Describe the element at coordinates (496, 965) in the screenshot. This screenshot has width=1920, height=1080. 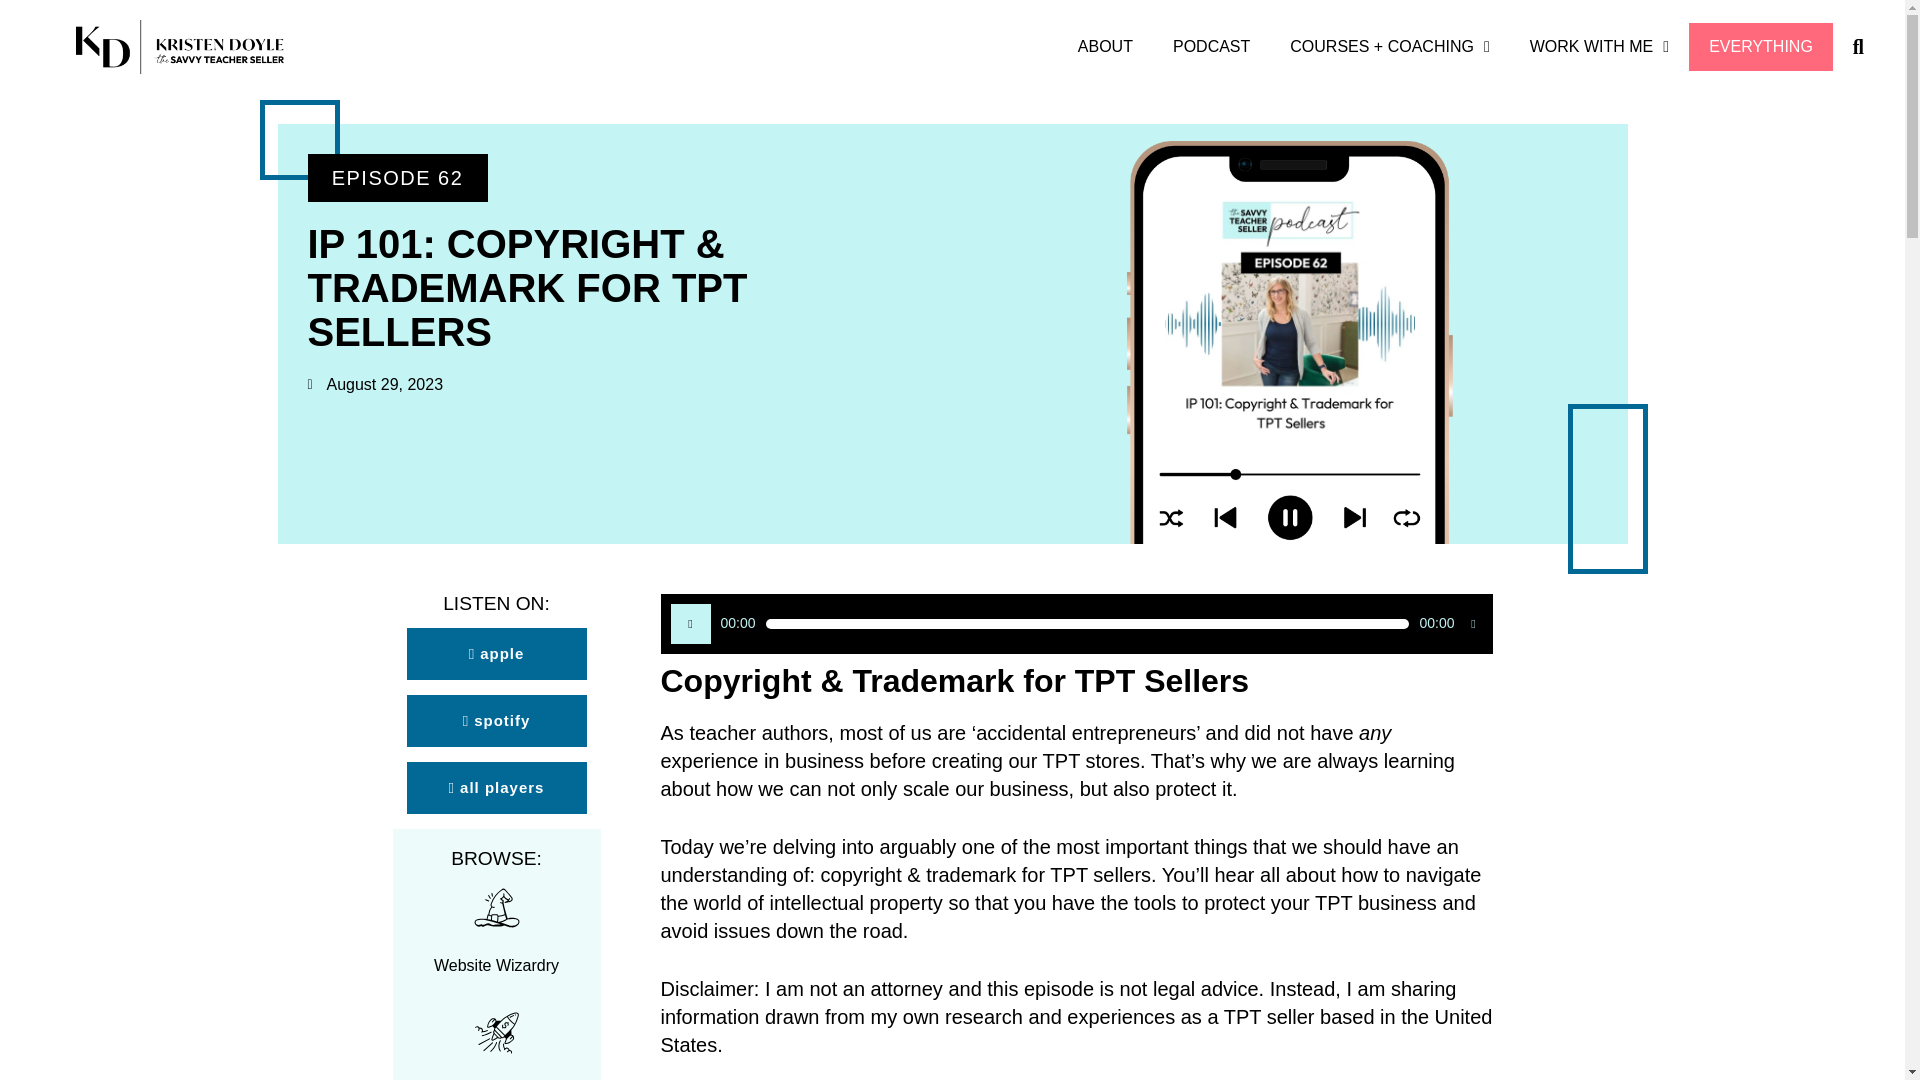
I see `Website Wizardry` at that location.